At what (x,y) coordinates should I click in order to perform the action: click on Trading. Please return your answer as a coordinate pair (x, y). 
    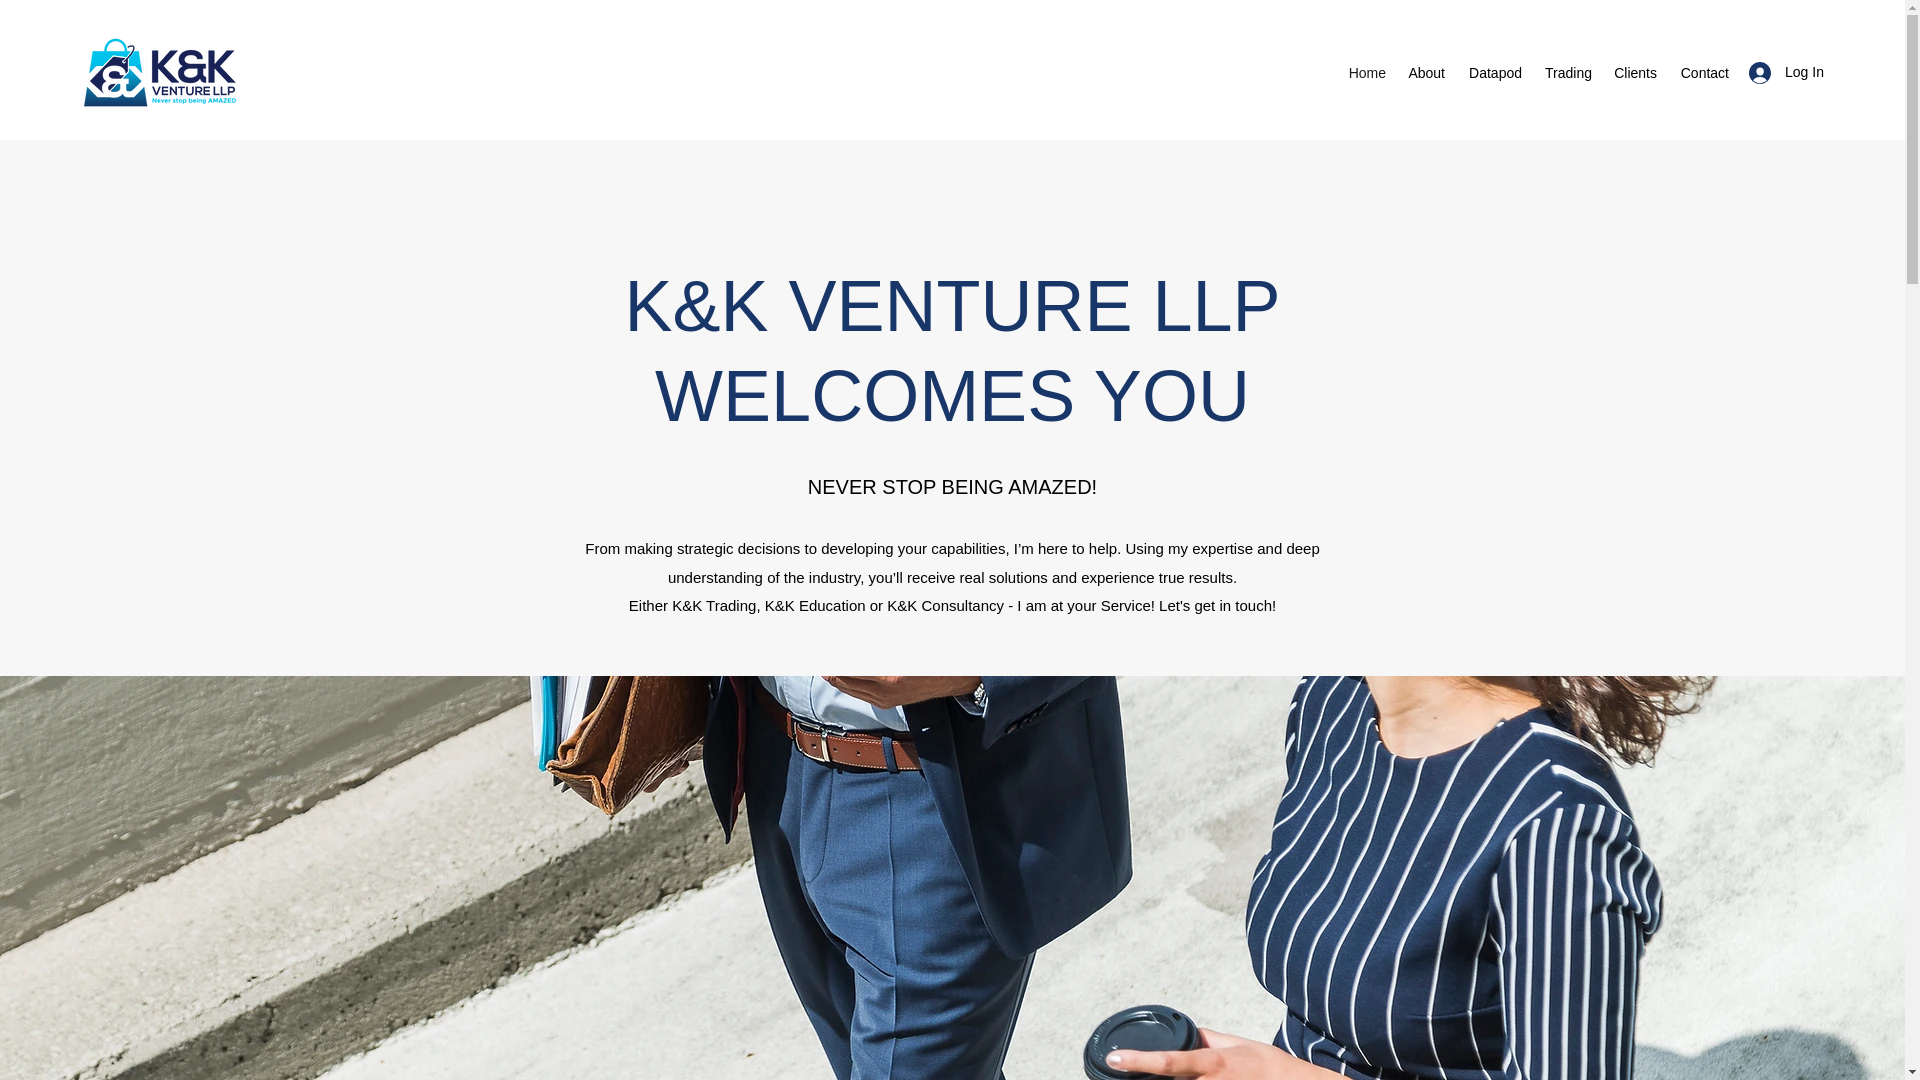
    Looking at the image, I should click on (1566, 72).